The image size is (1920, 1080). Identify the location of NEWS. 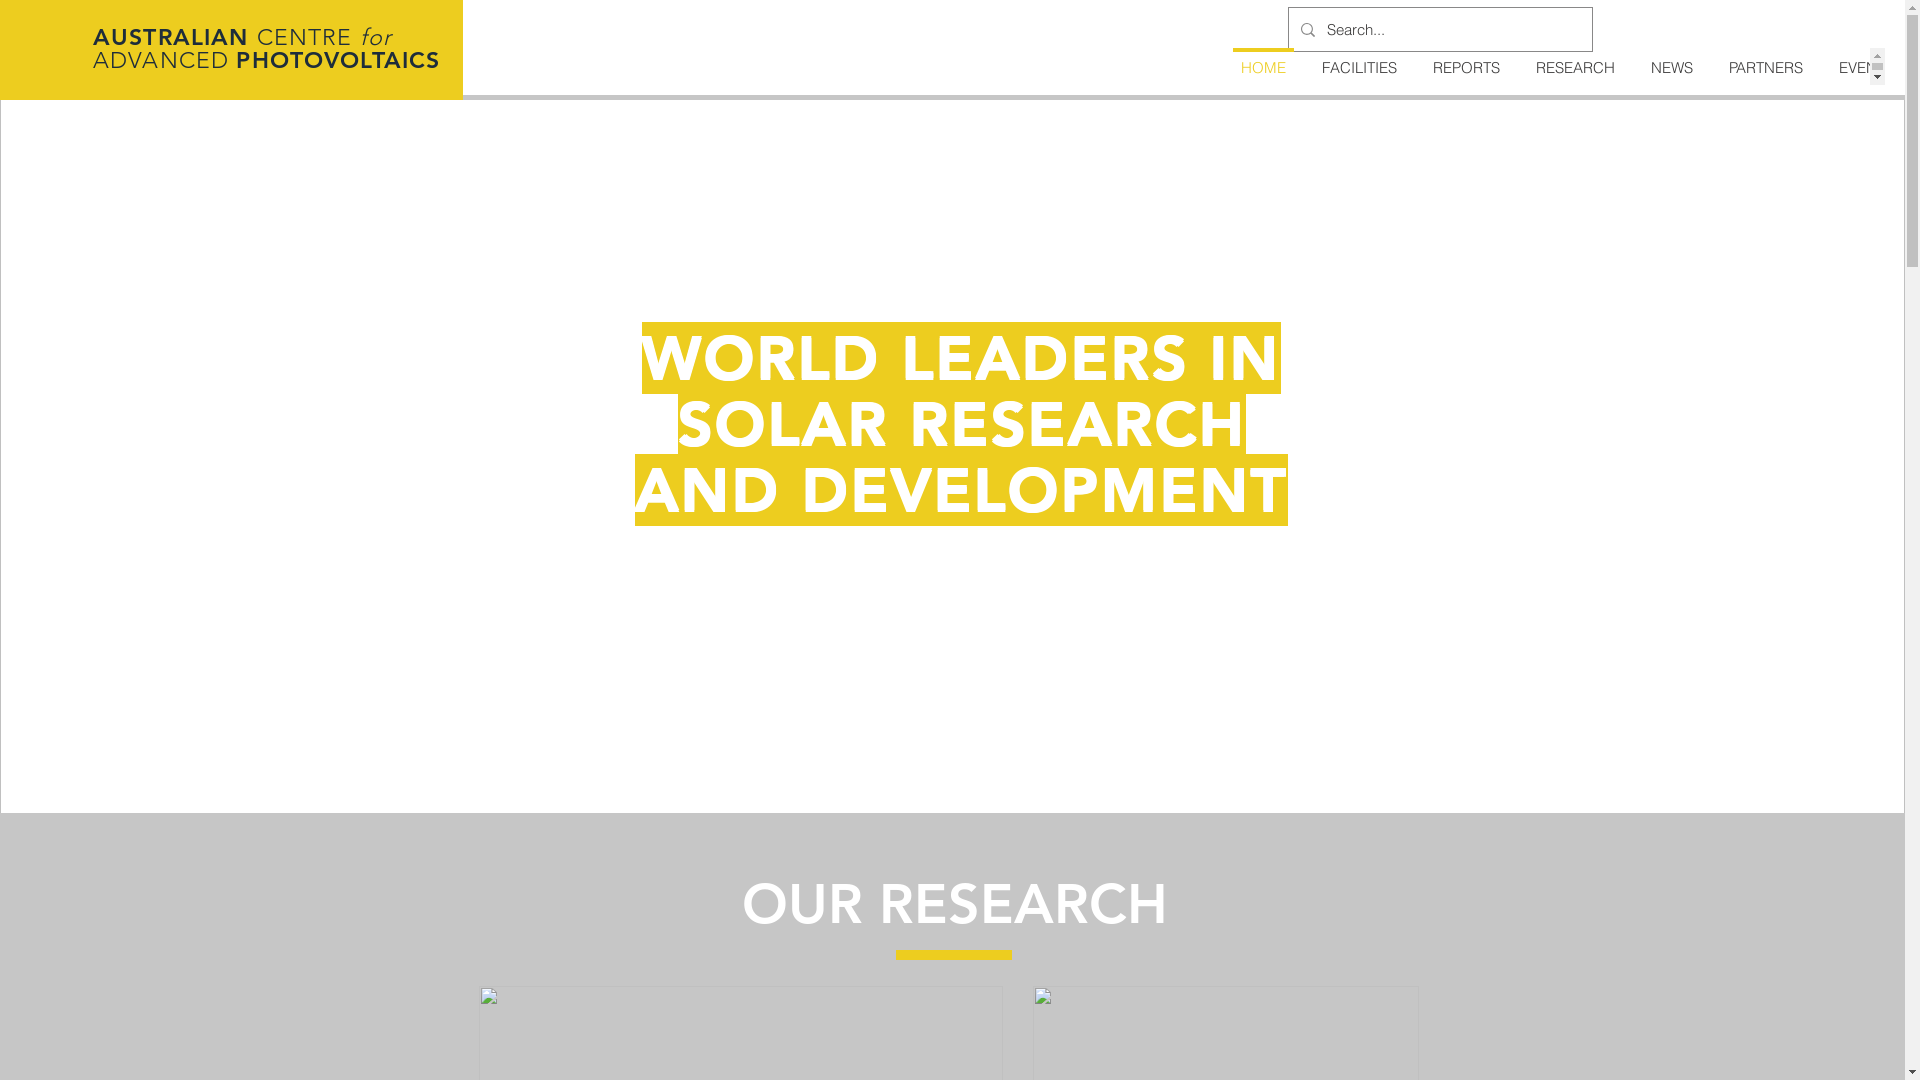
(1672, 66).